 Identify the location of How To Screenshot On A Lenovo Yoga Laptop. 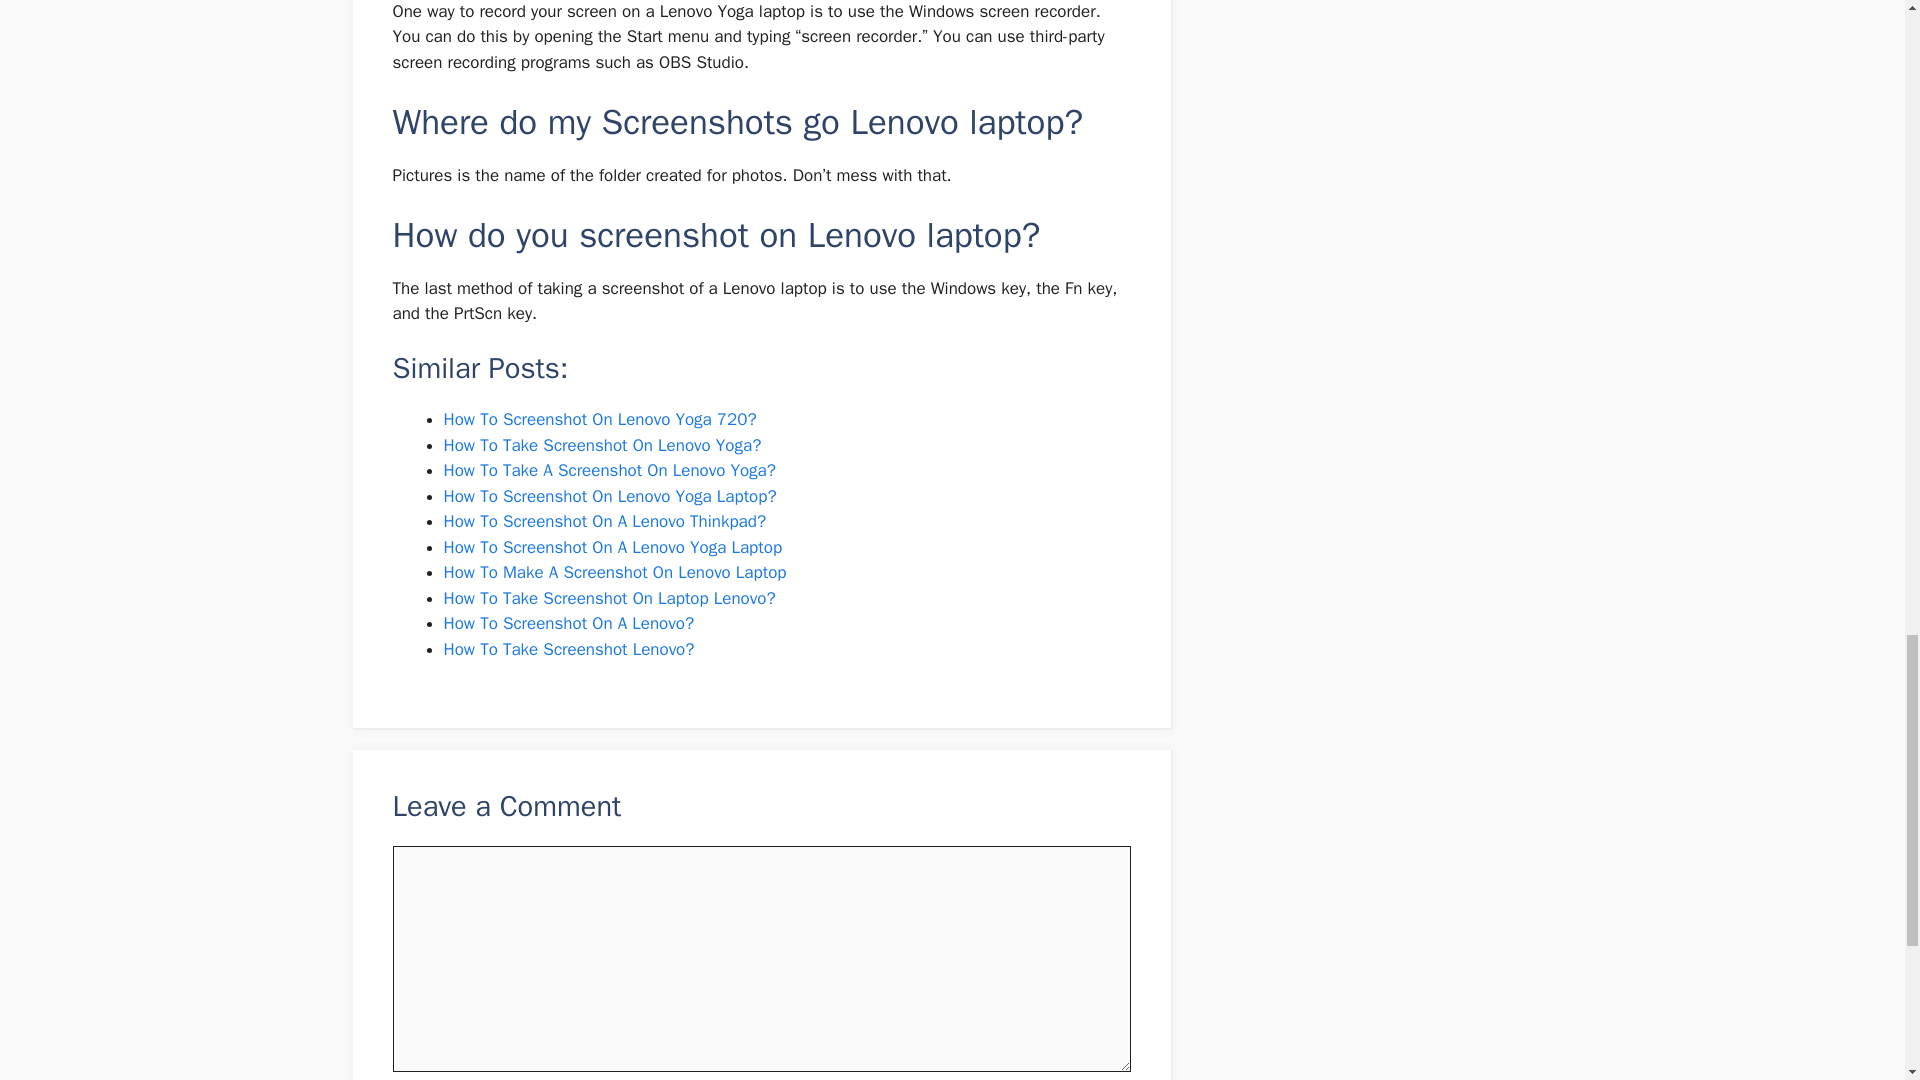
(613, 135).